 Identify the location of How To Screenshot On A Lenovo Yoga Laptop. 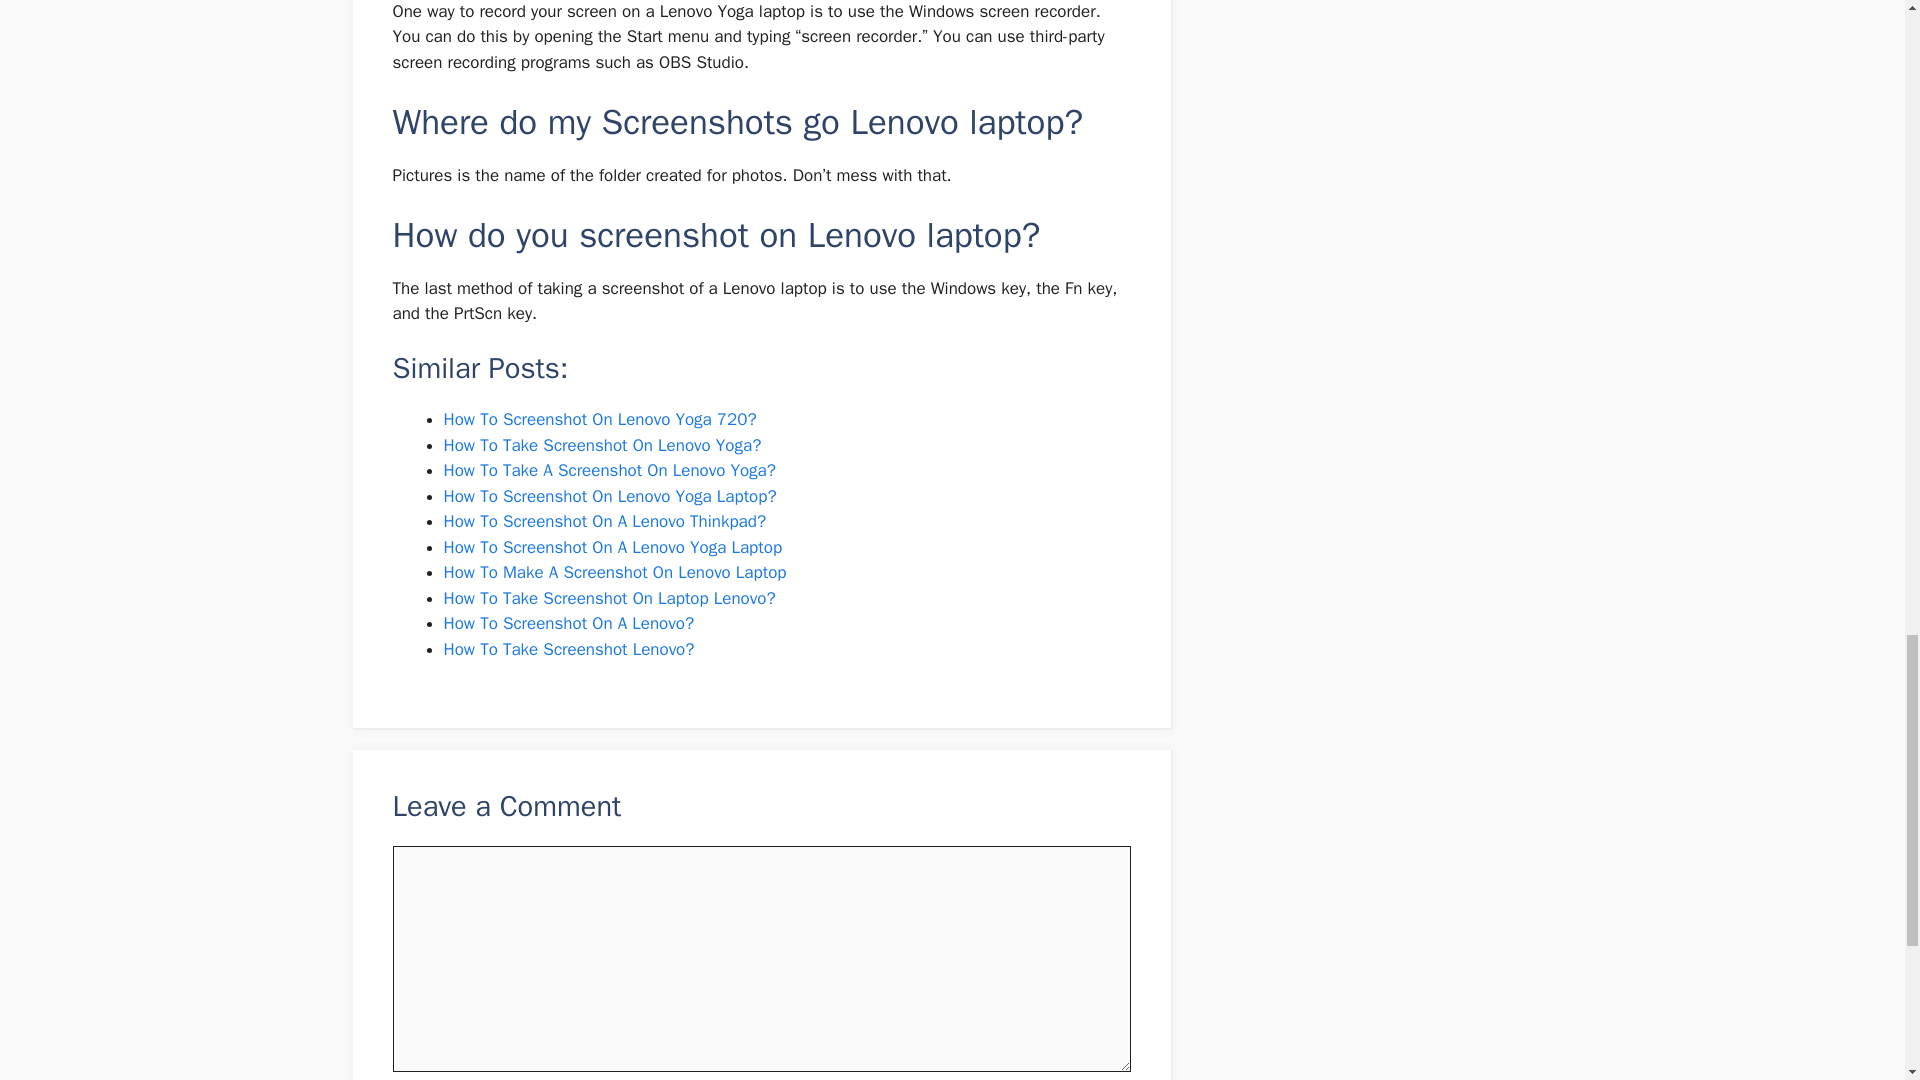
(613, 135).